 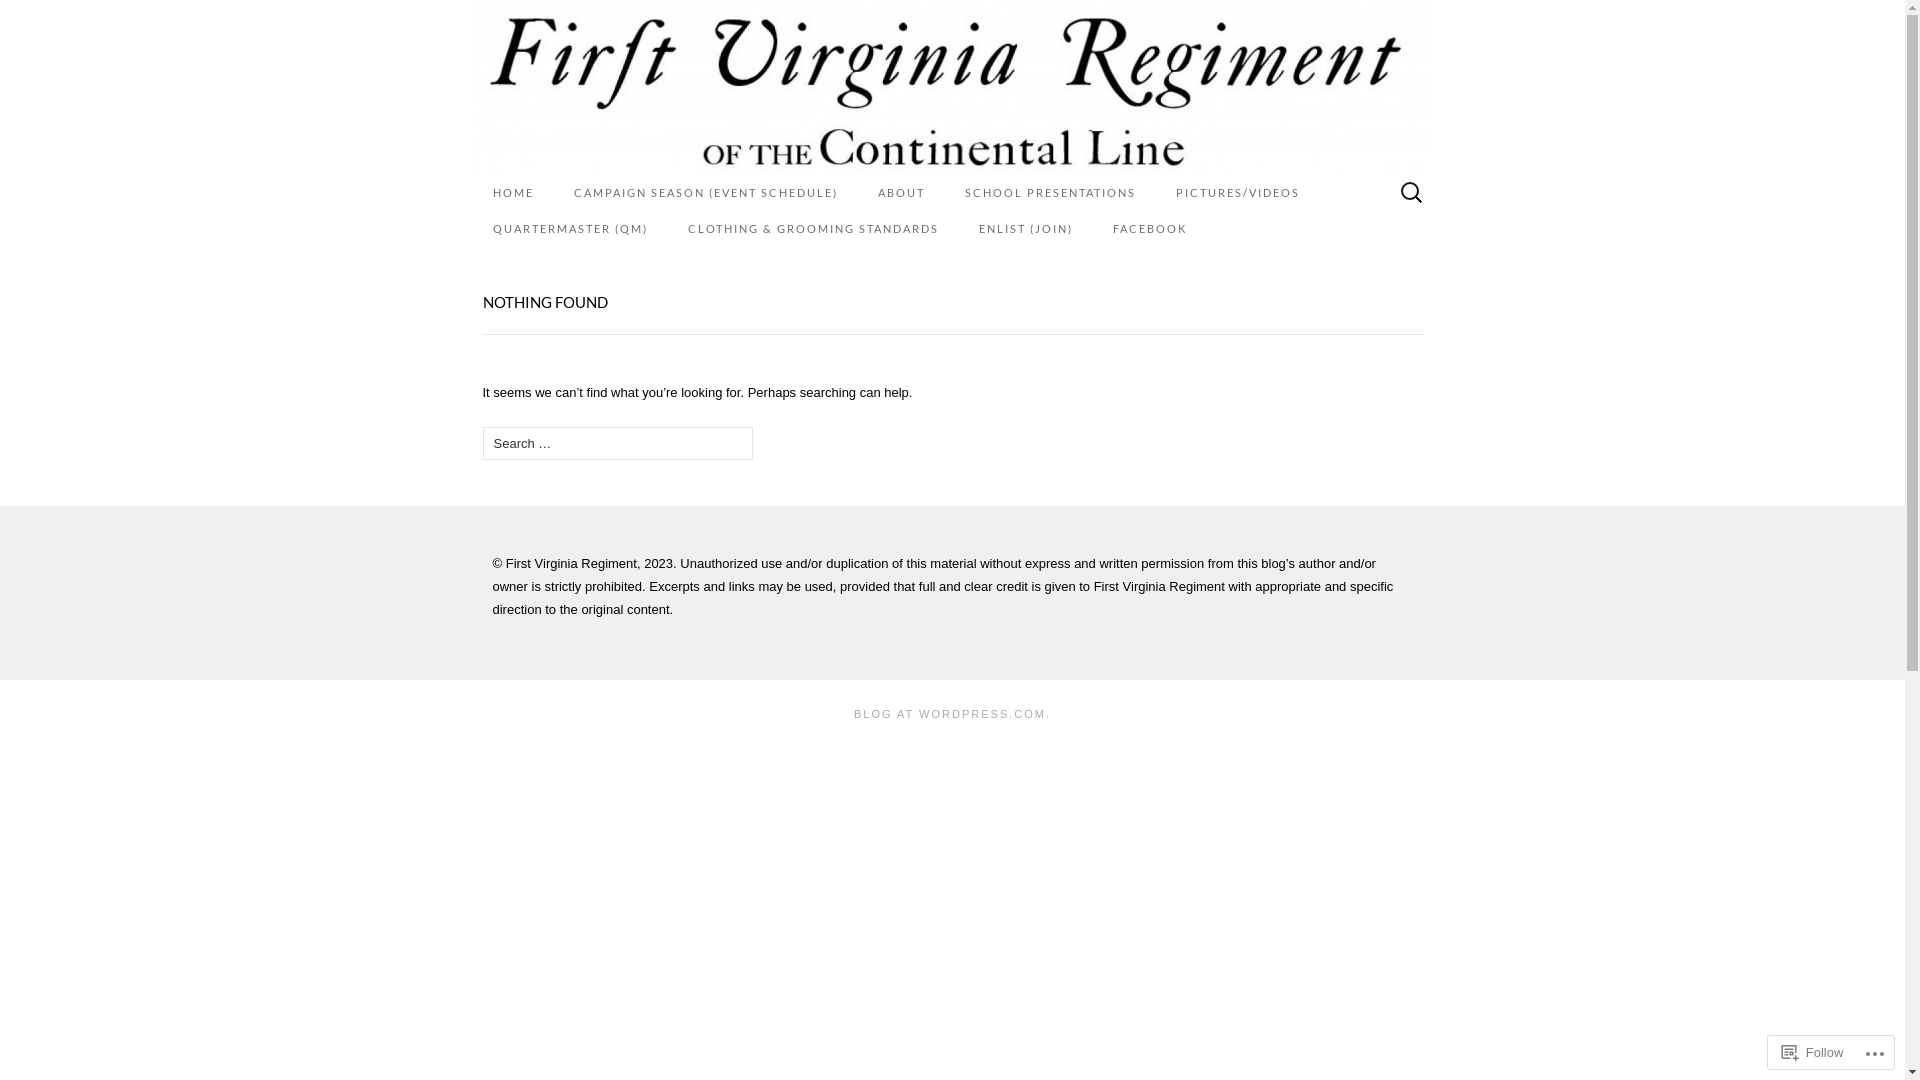 I want to click on Search, so click(x=21, y=16).